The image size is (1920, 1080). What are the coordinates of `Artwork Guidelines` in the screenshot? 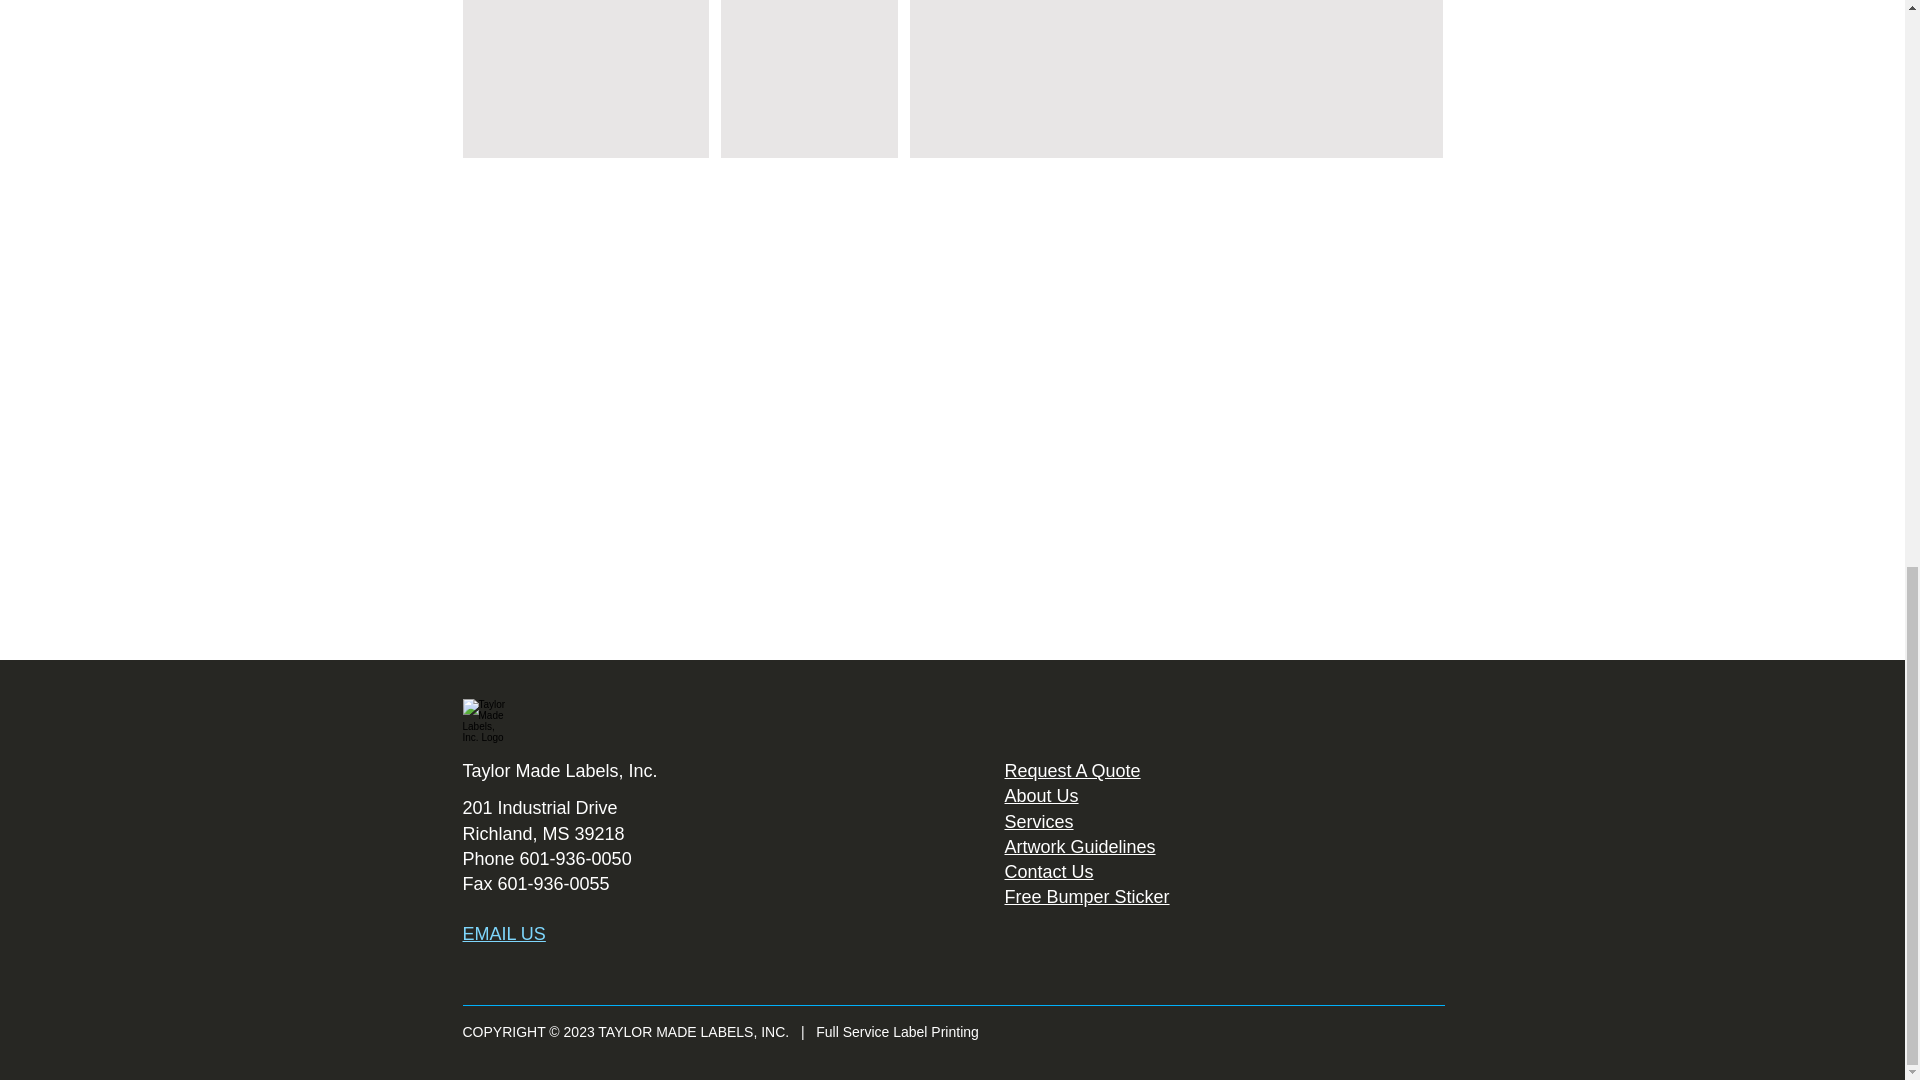 It's located at (1080, 847).